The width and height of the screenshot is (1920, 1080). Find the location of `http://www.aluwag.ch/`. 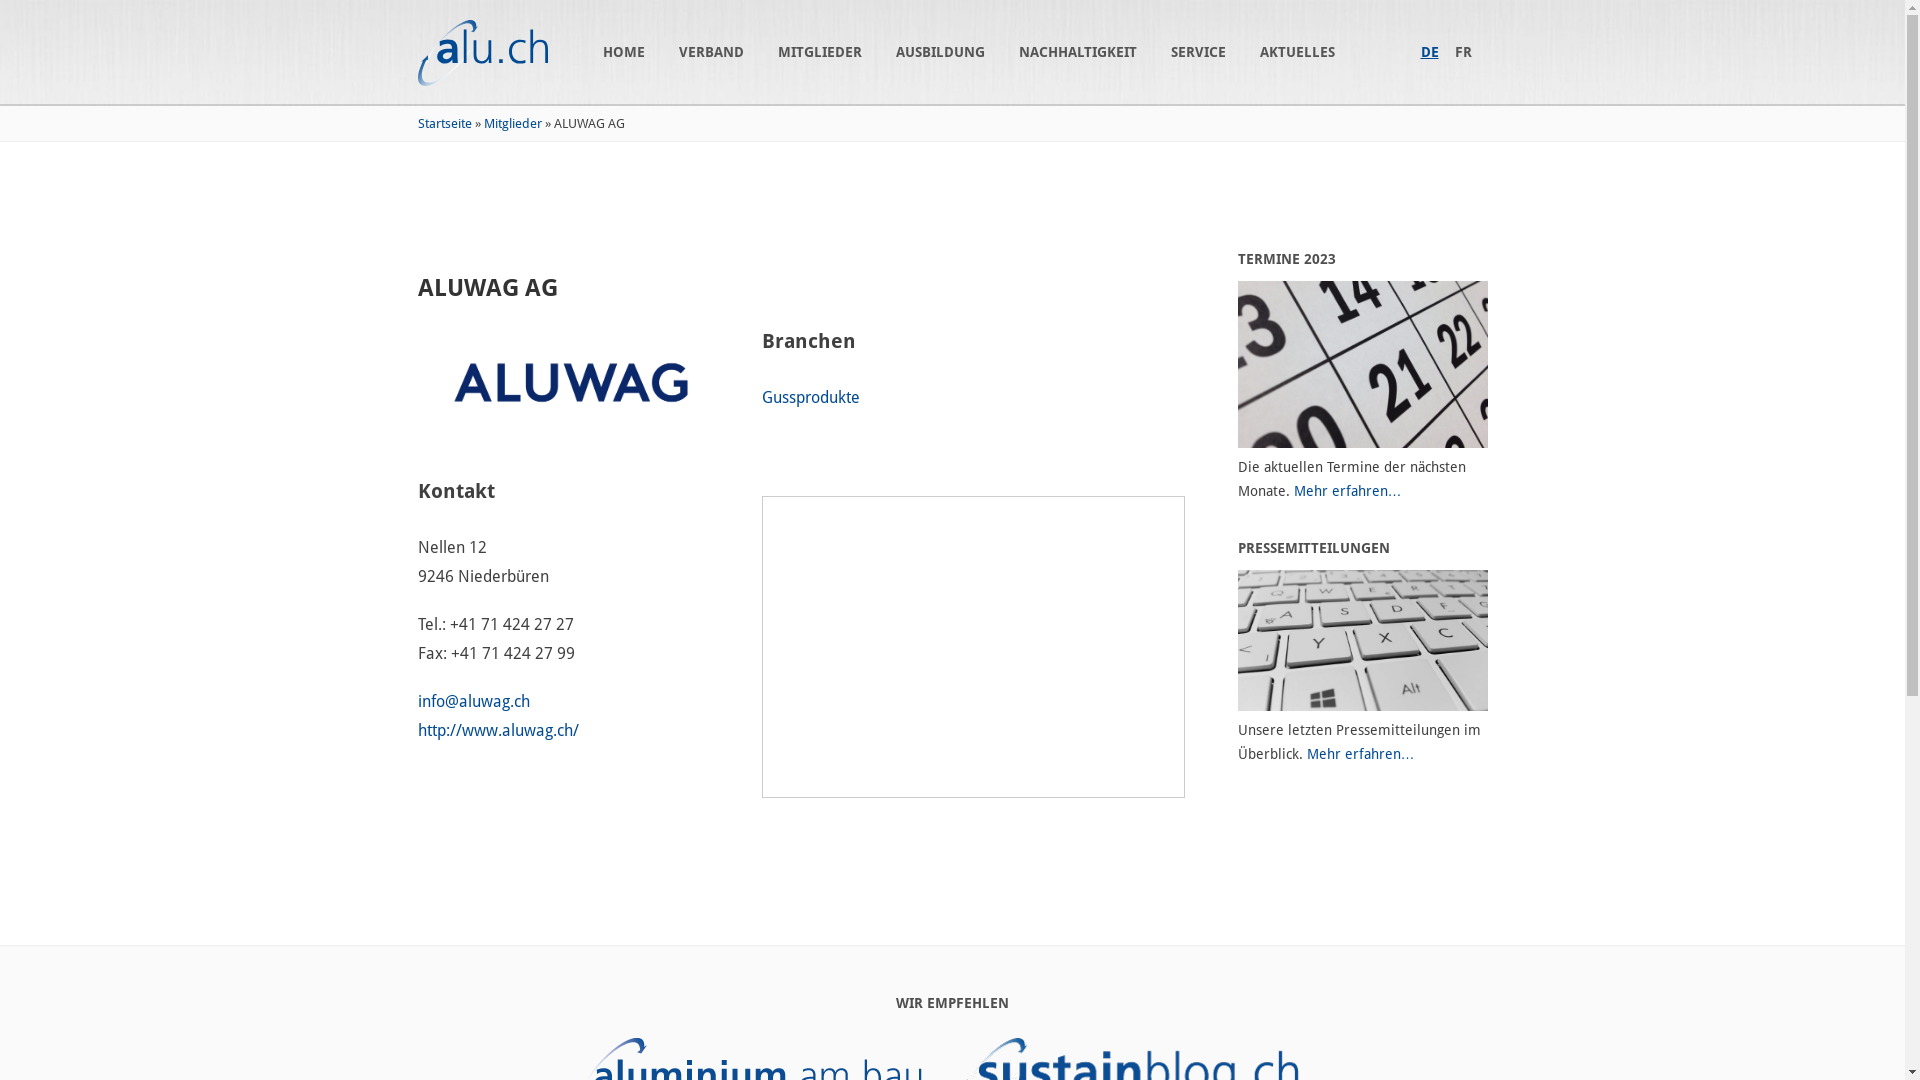

http://www.aluwag.ch/ is located at coordinates (498, 730).